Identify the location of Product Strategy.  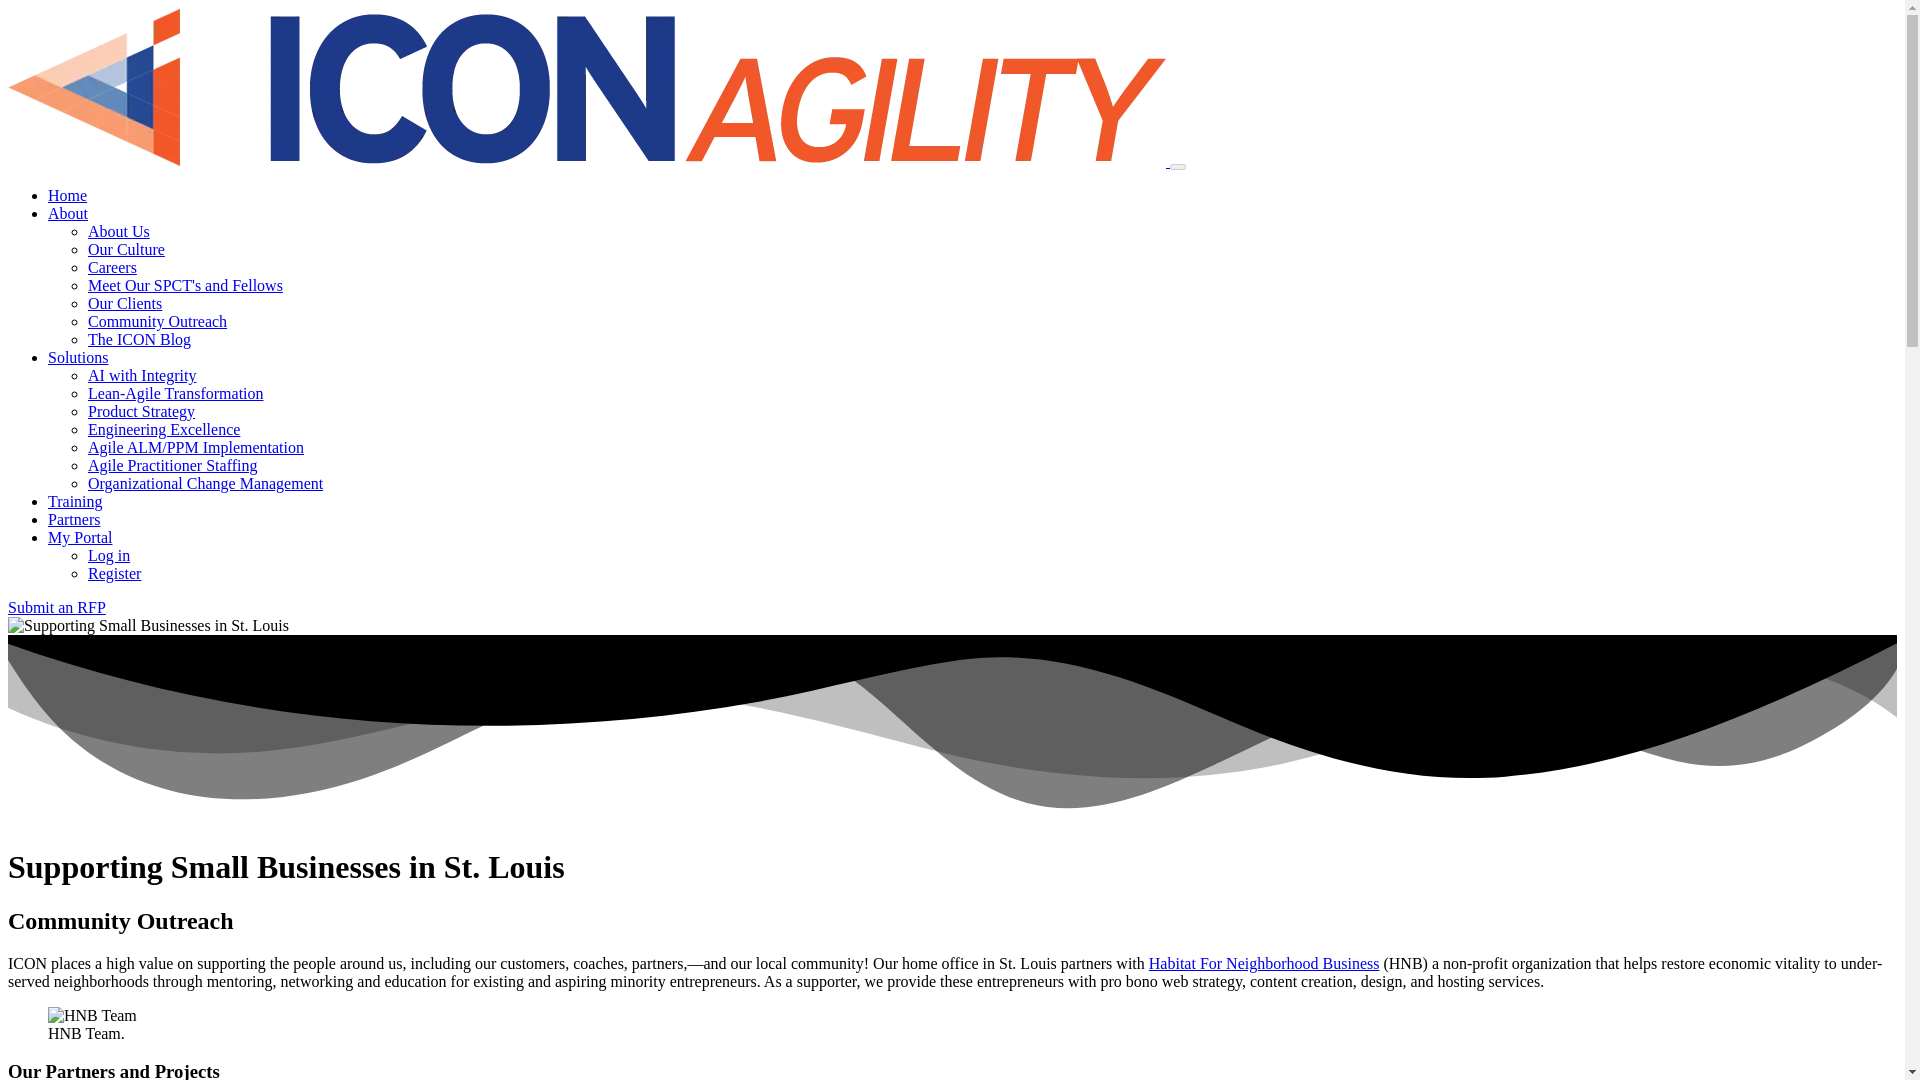
(142, 411).